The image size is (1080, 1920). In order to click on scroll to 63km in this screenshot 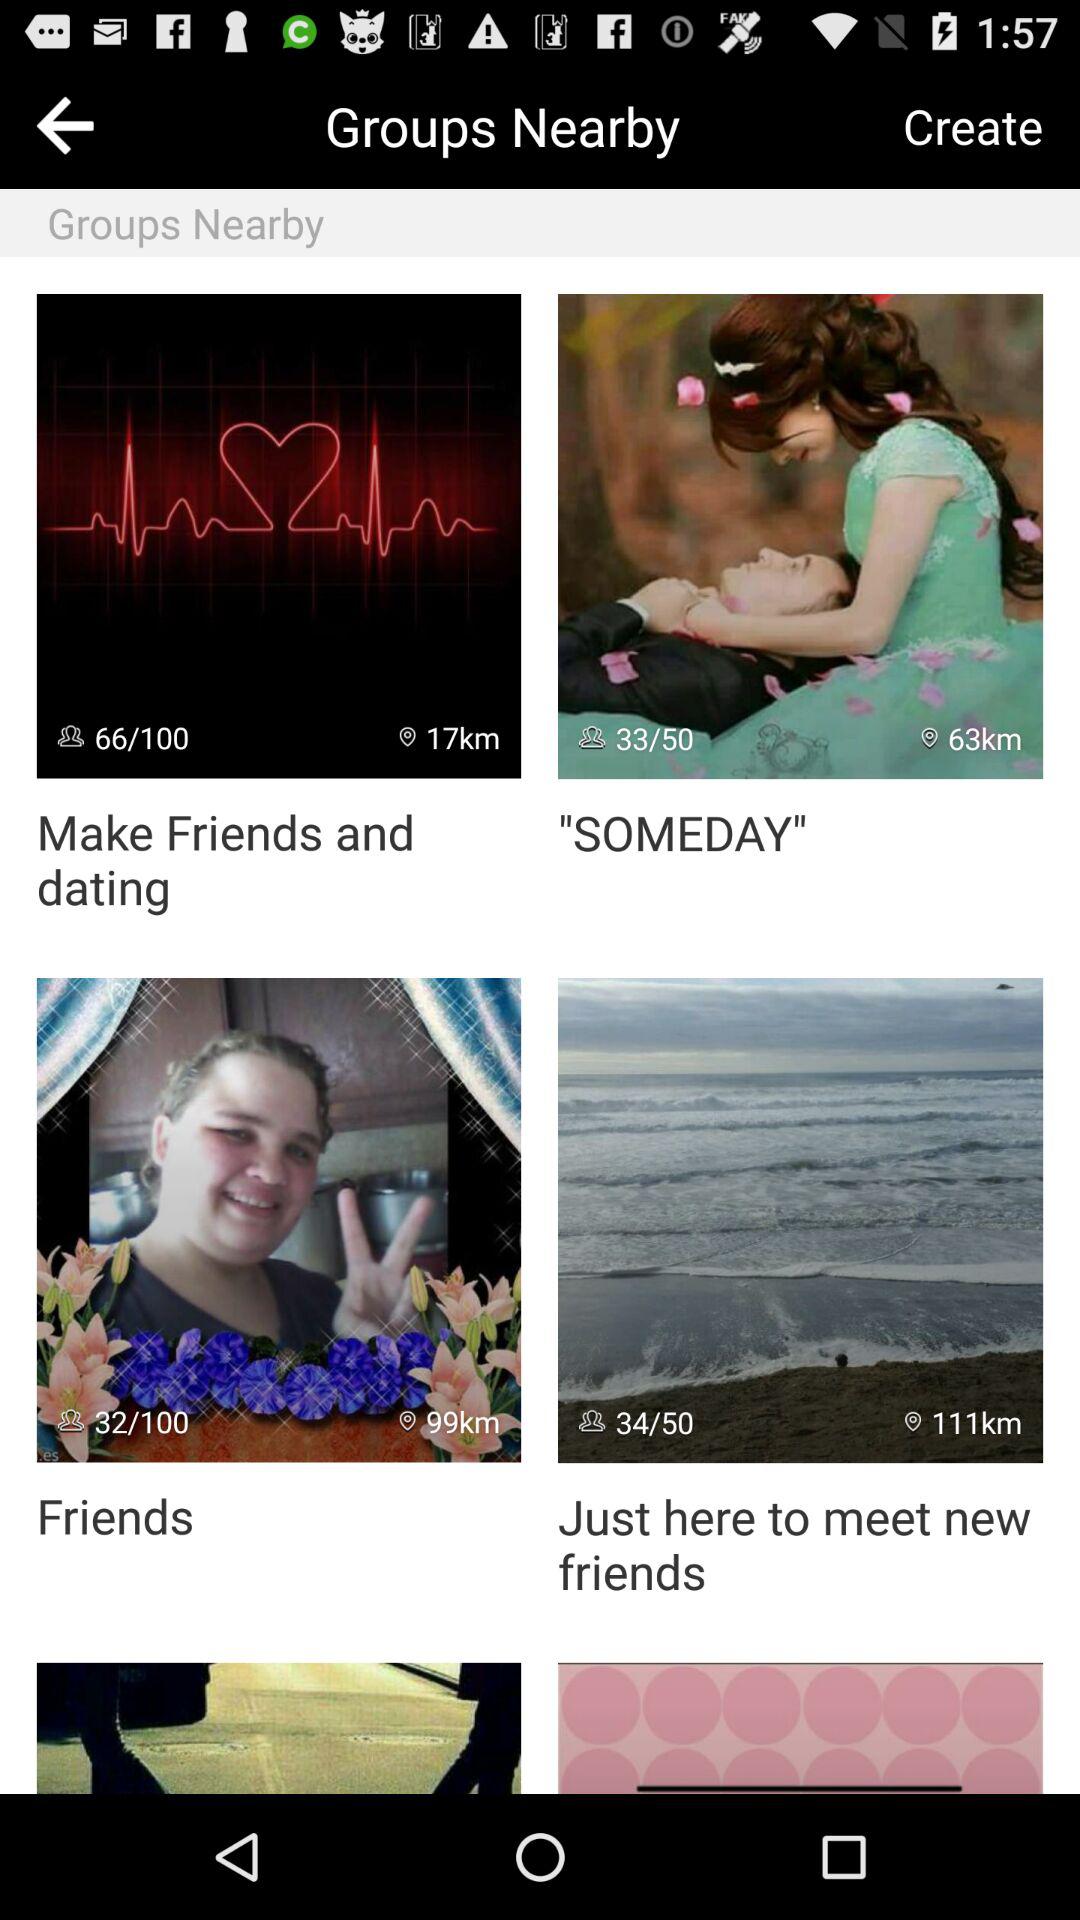, I will do `click(972, 738)`.